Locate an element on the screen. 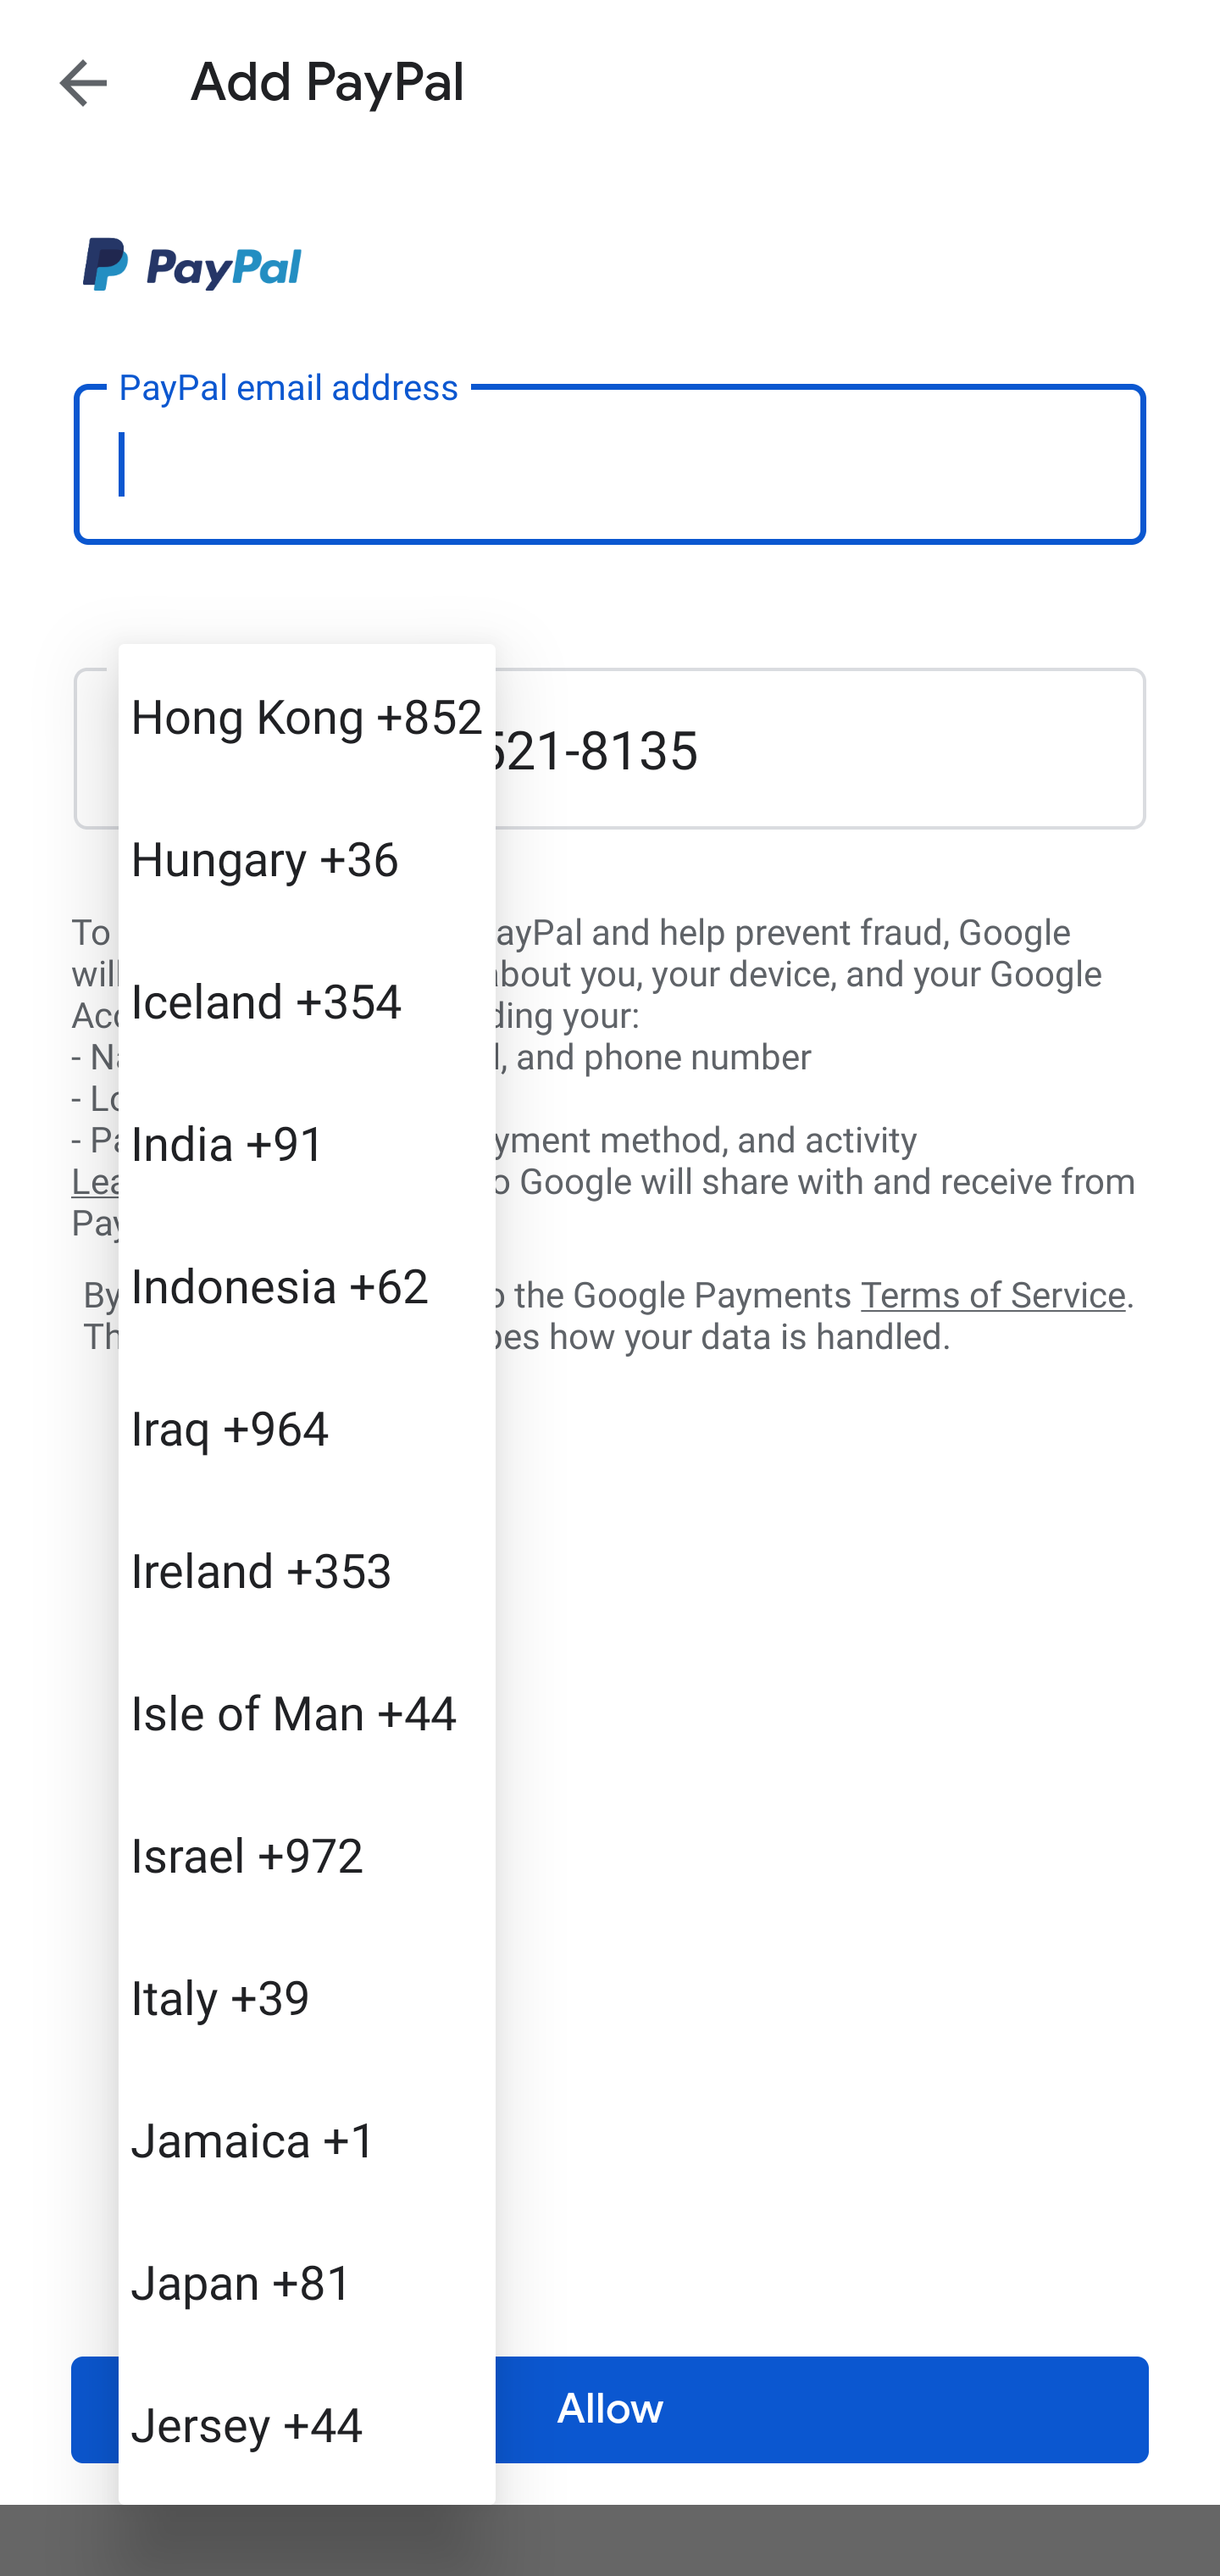  Hungary +36 is located at coordinates (307, 858).